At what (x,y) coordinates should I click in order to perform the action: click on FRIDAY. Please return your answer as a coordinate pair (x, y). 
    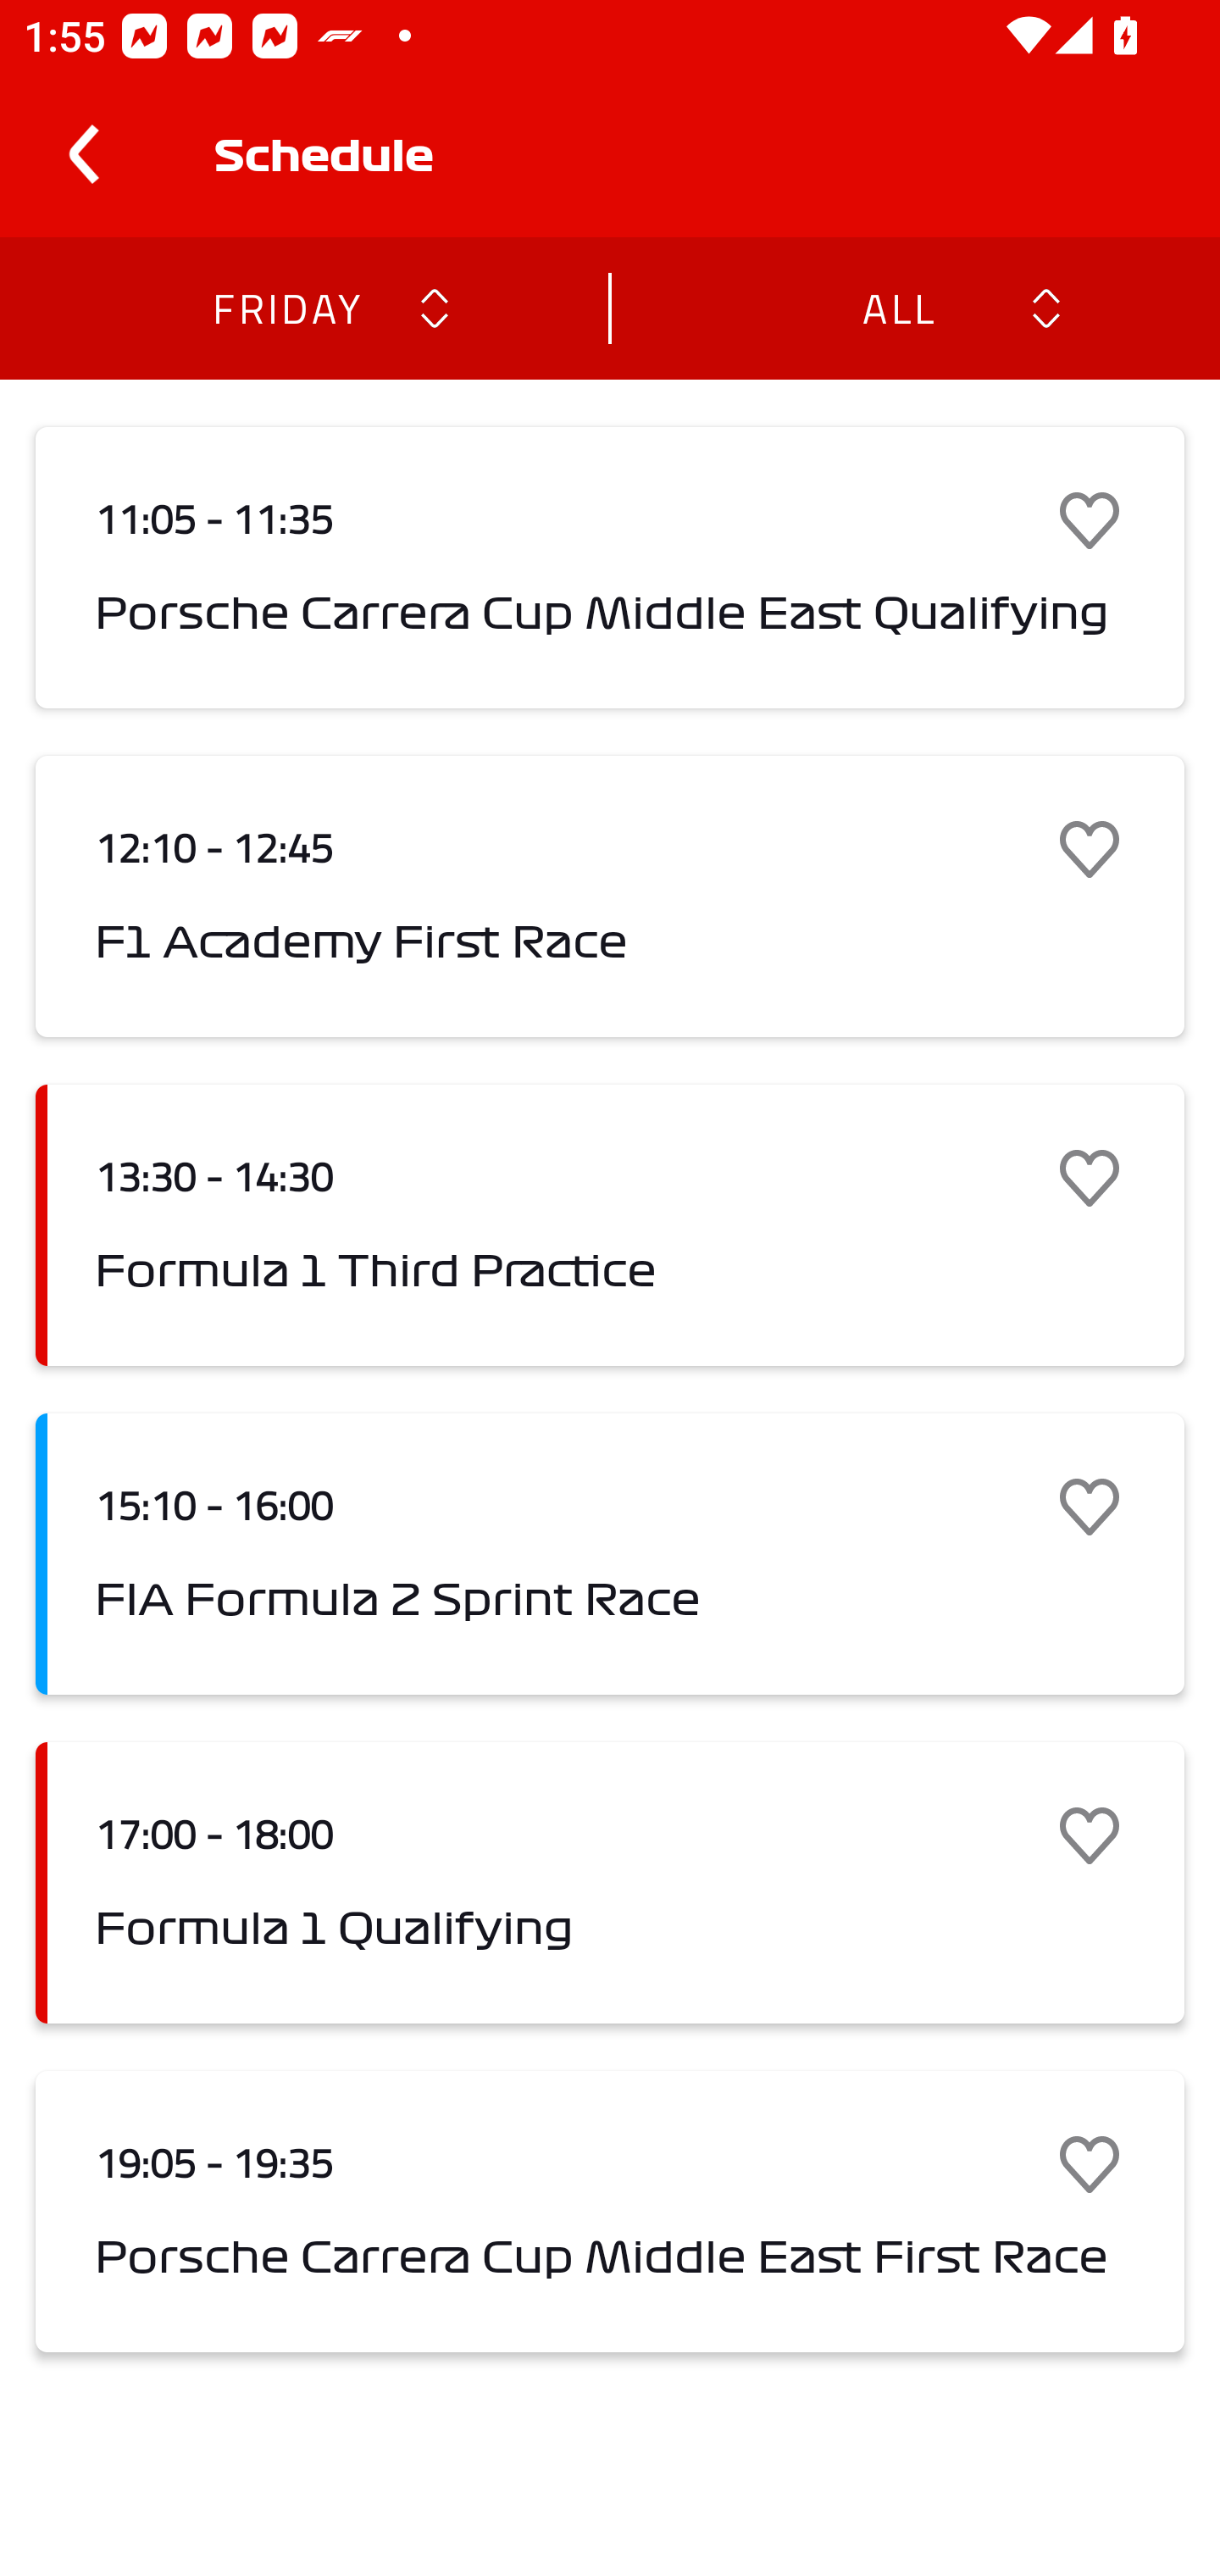
    Looking at the image, I should click on (286, 307).